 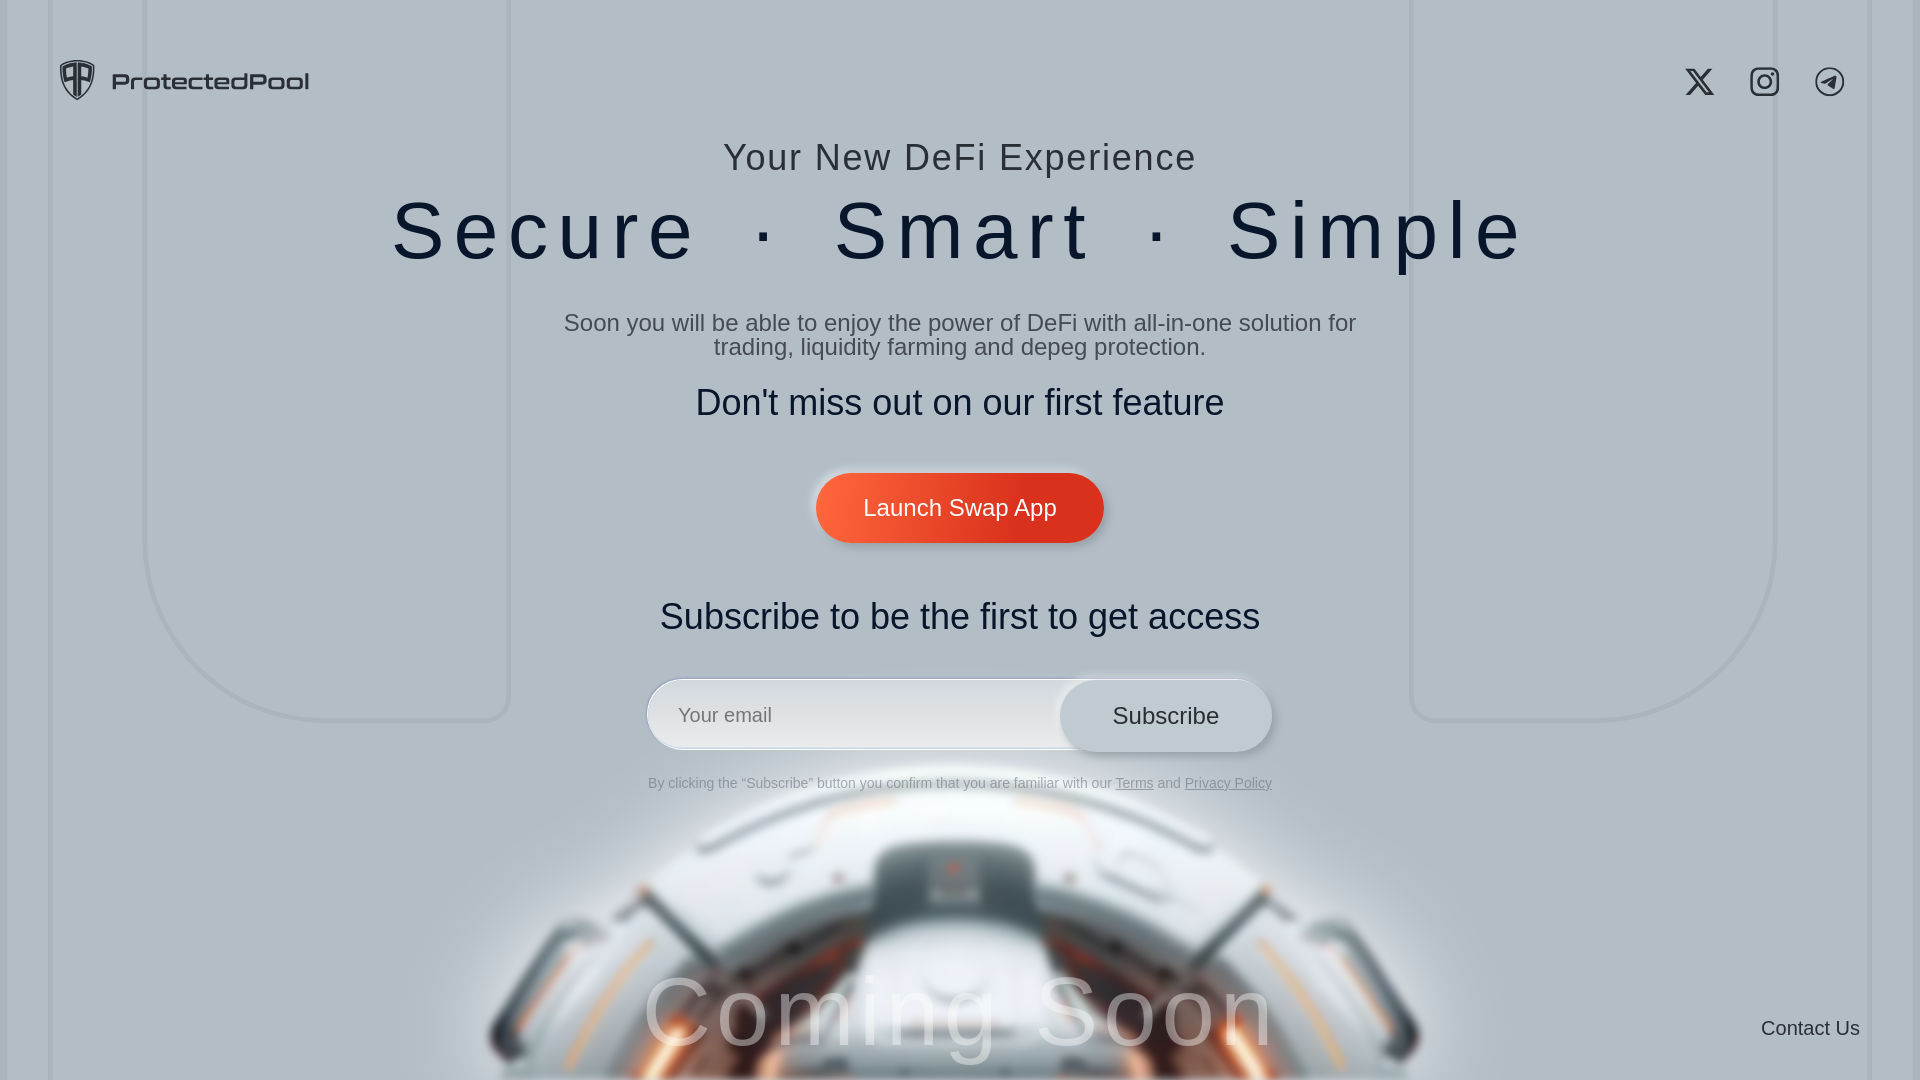 I want to click on Subscribe, so click(x=1165, y=716).